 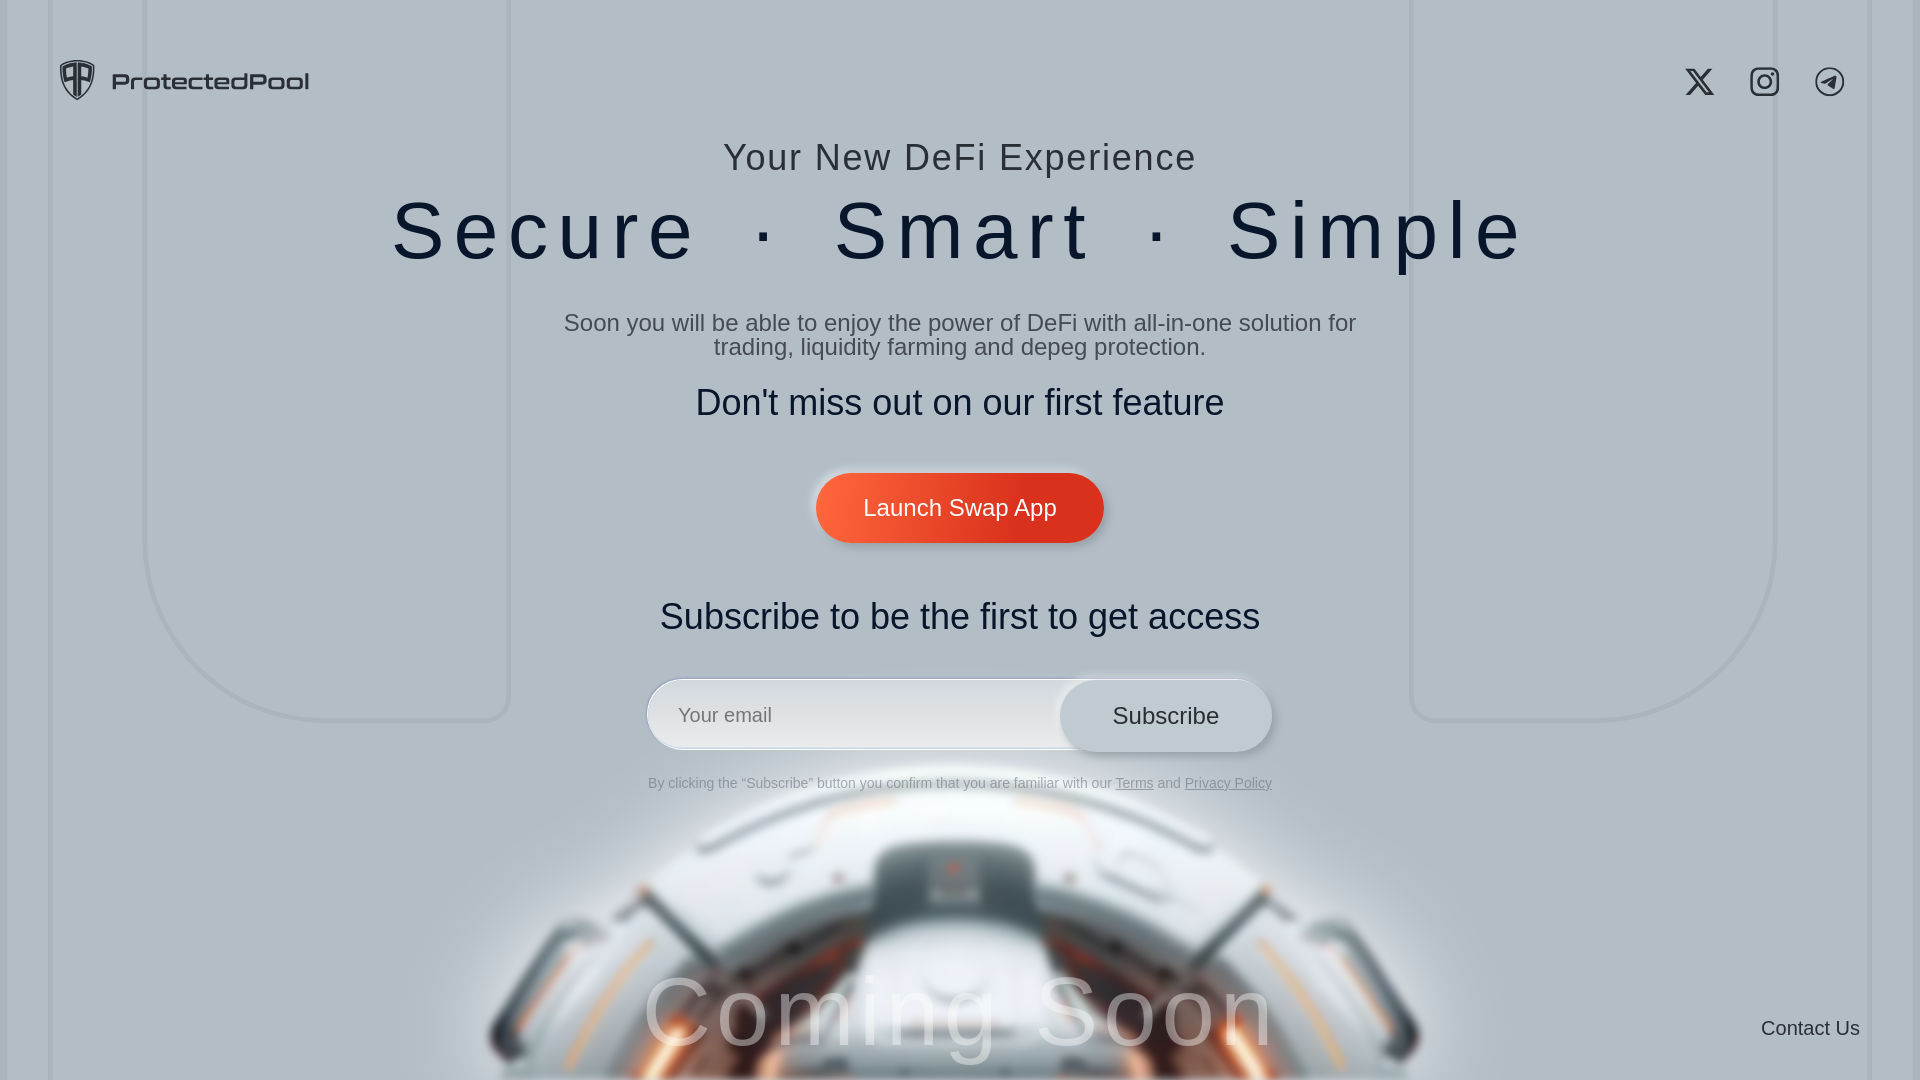 I want to click on Subscribe, so click(x=1165, y=716).